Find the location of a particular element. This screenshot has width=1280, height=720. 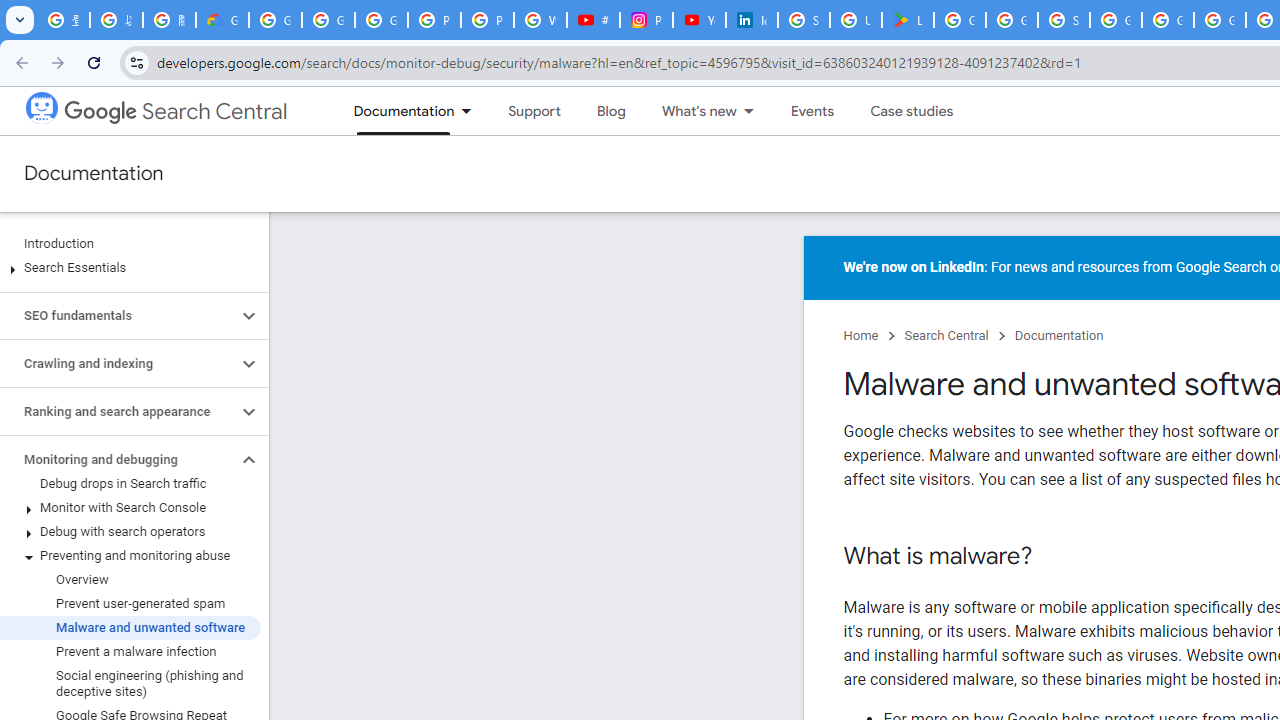

Last Shelter: Survival - Apps on Google Play is located at coordinates (908, 20).